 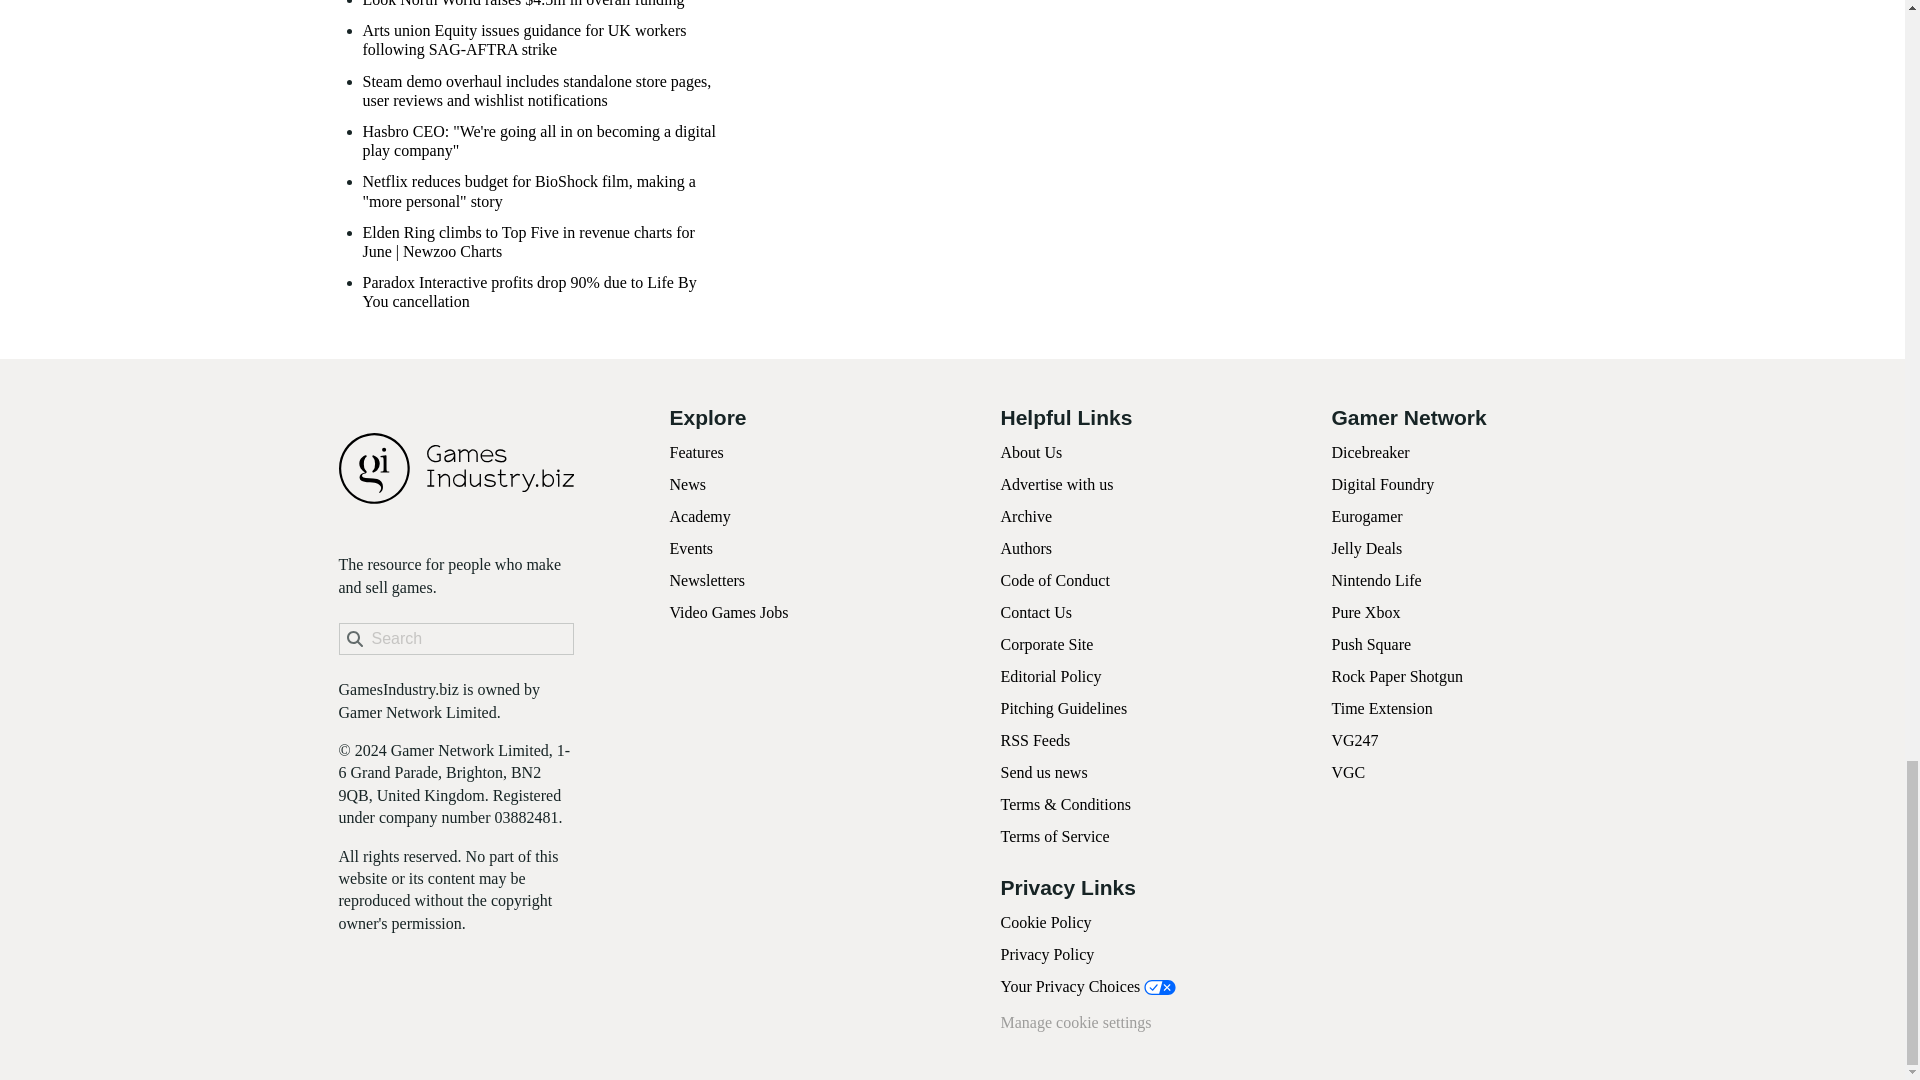 What do you see at coordinates (696, 452) in the screenshot?
I see `Features` at bounding box center [696, 452].